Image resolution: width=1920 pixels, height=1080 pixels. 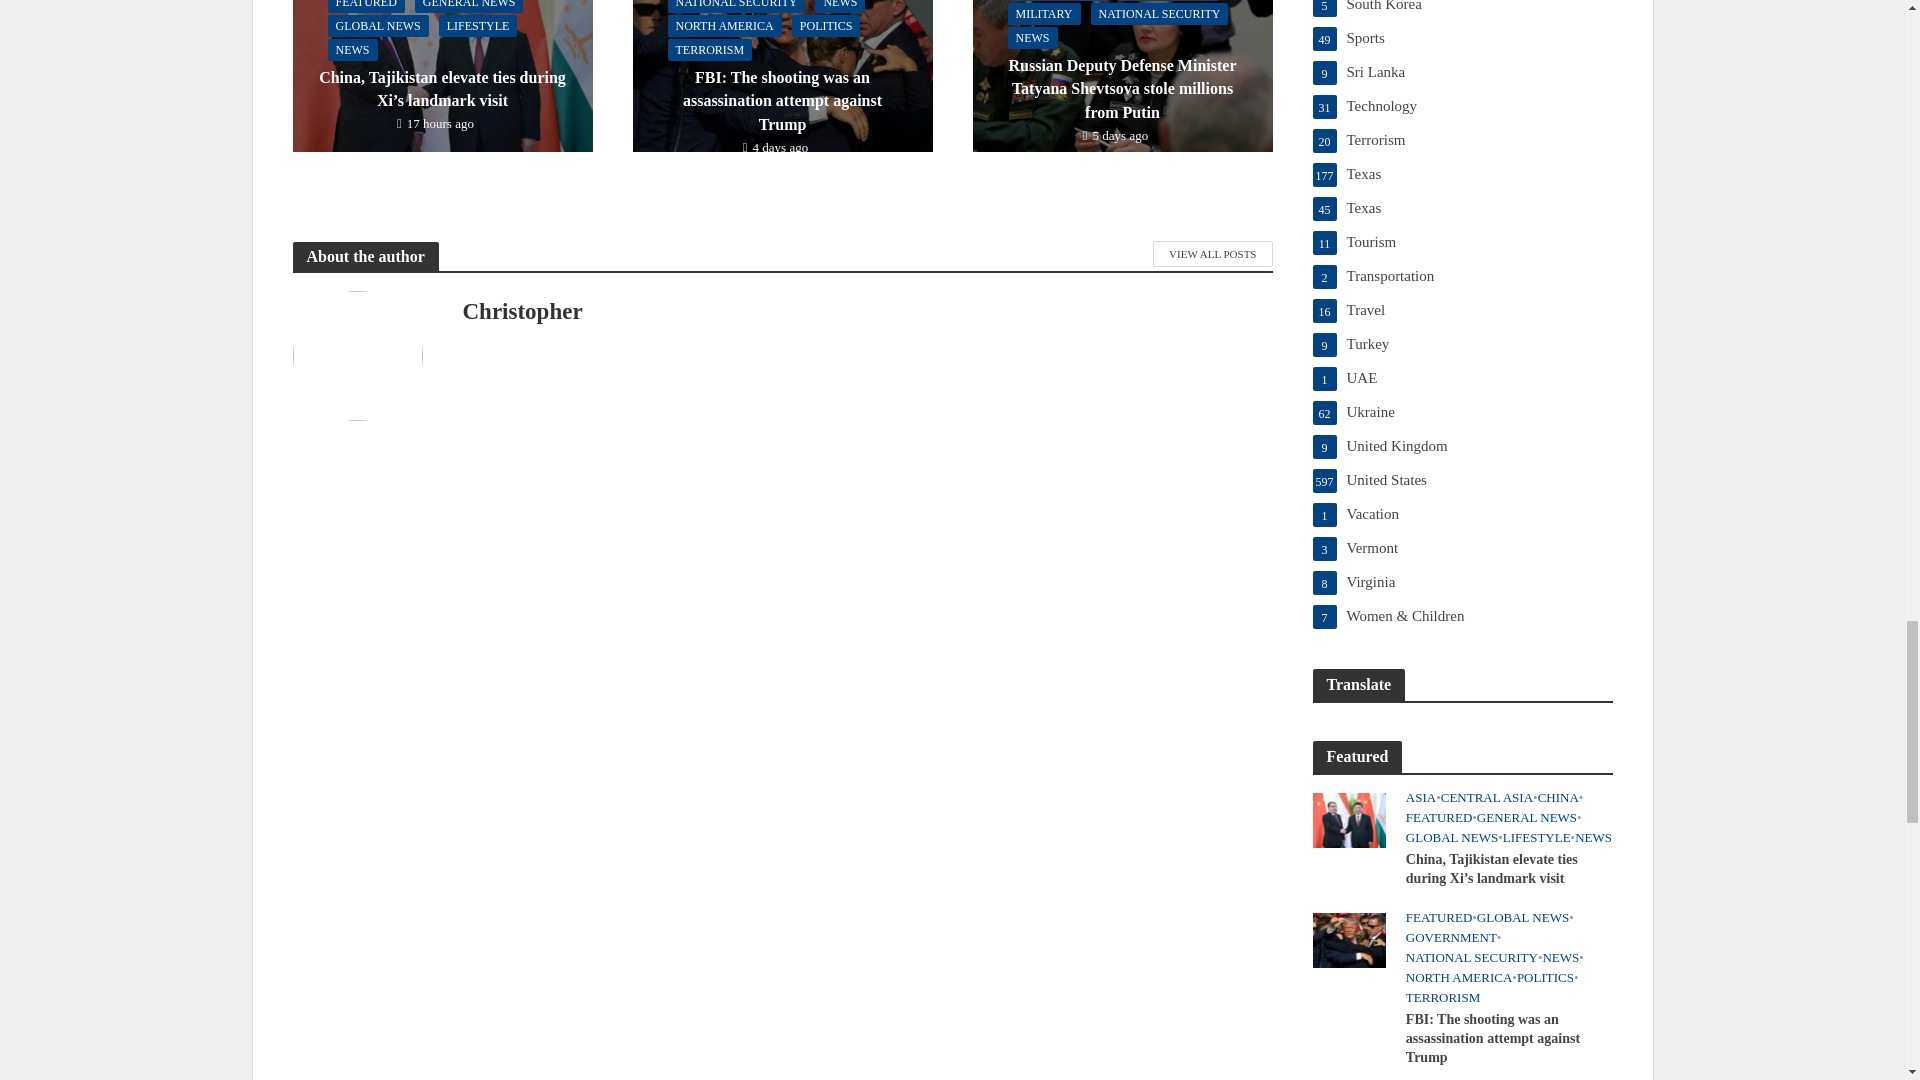 What do you see at coordinates (1348, 938) in the screenshot?
I see `FBI: The shooting was an assassination attempt against Trump` at bounding box center [1348, 938].